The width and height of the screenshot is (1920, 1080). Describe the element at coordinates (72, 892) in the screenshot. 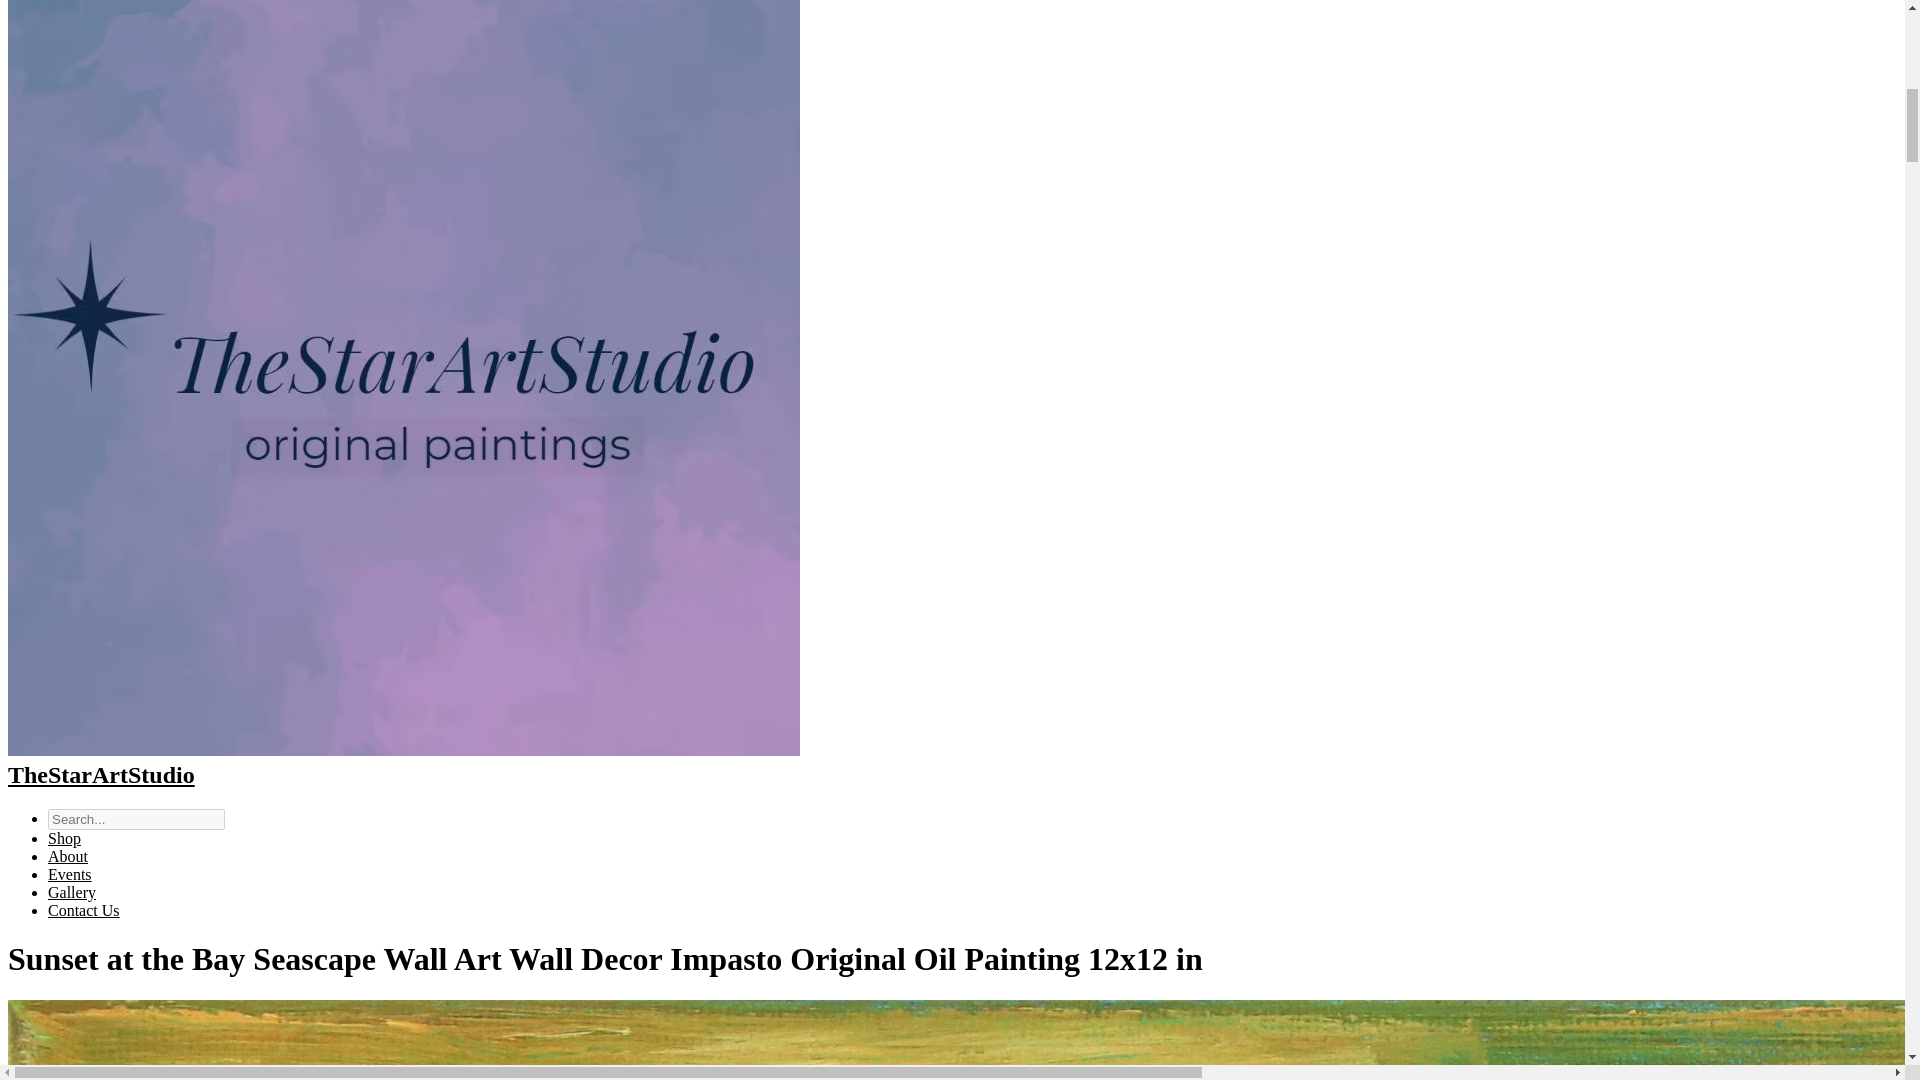

I see `Gallery` at that location.